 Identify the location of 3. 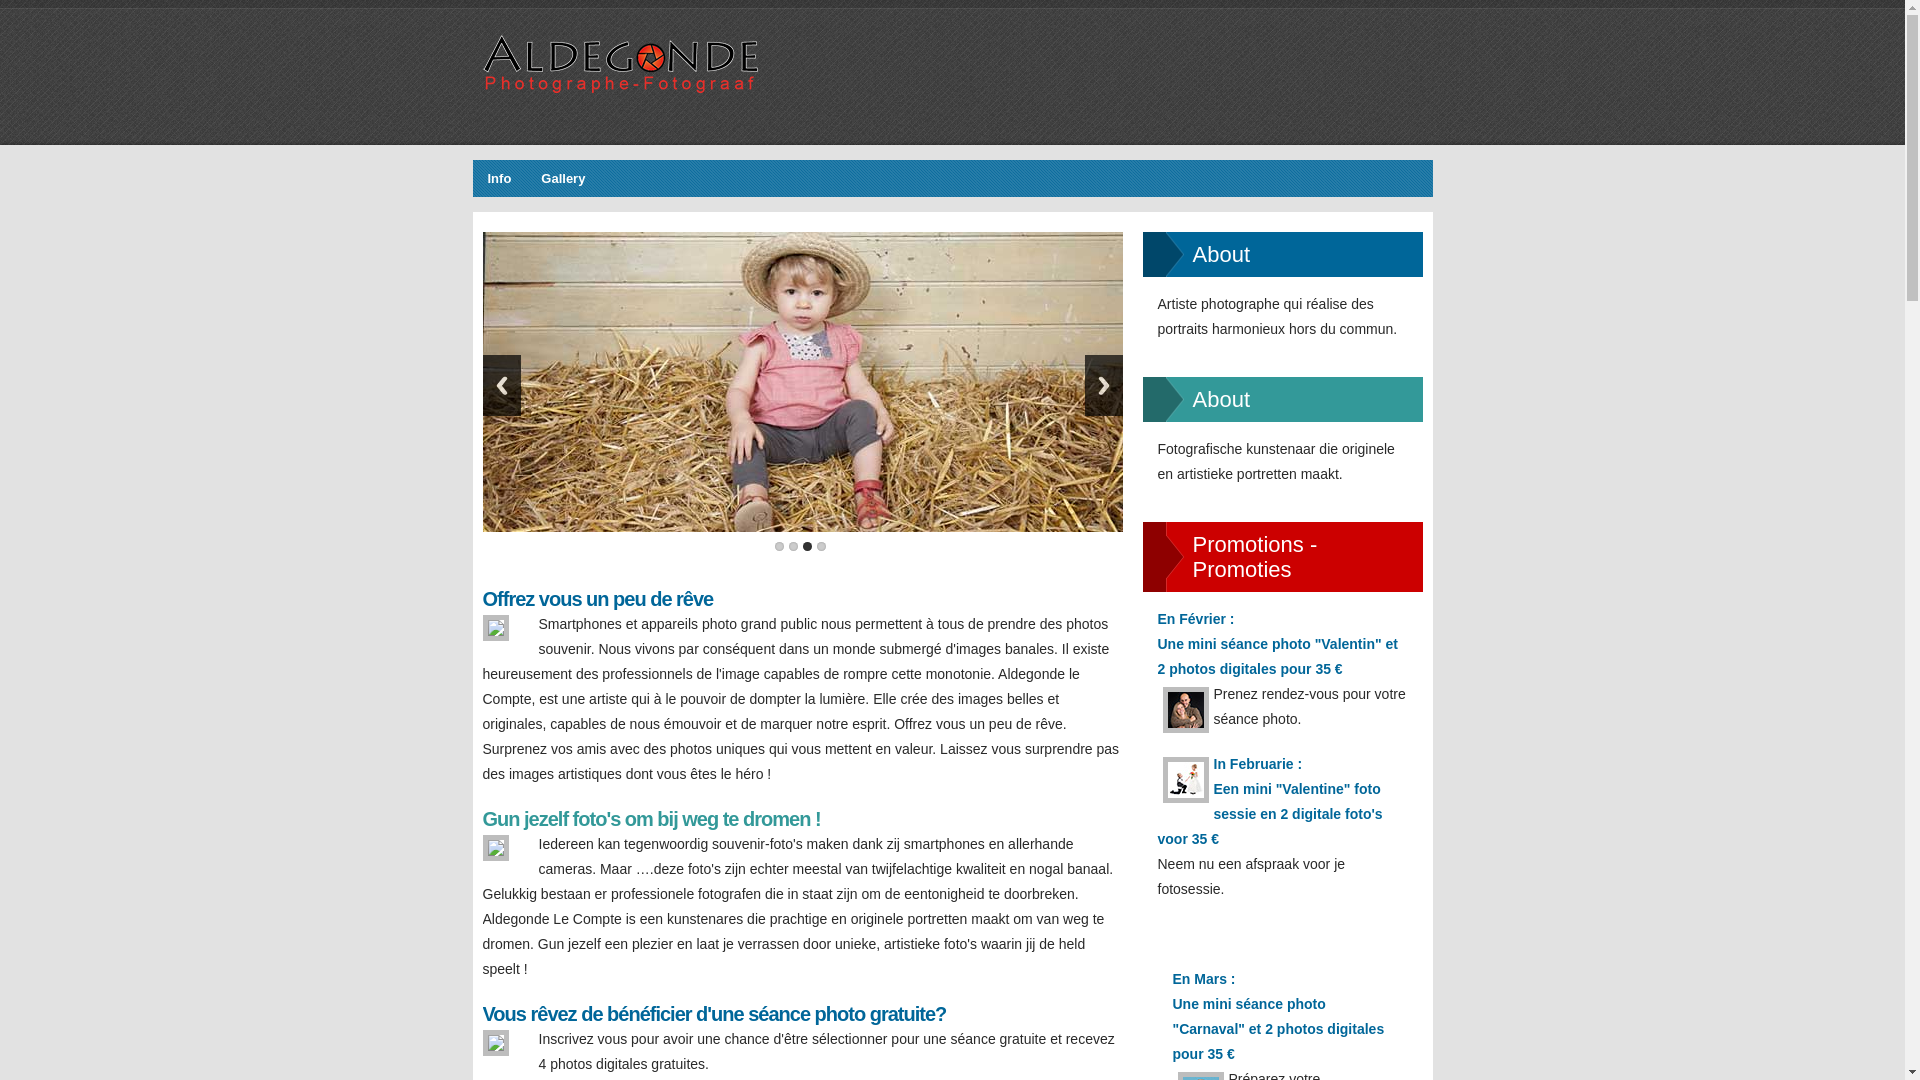
(806, 546).